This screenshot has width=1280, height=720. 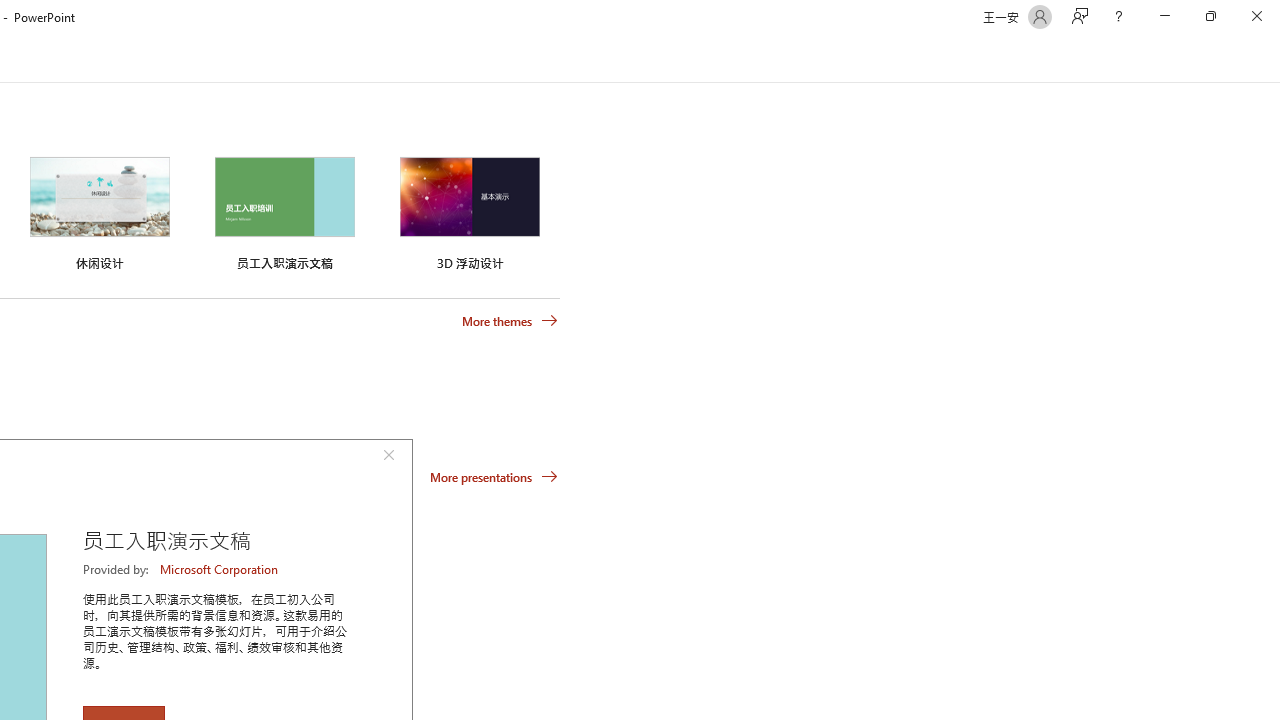 I want to click on Help, so click(x=1118, y=16).